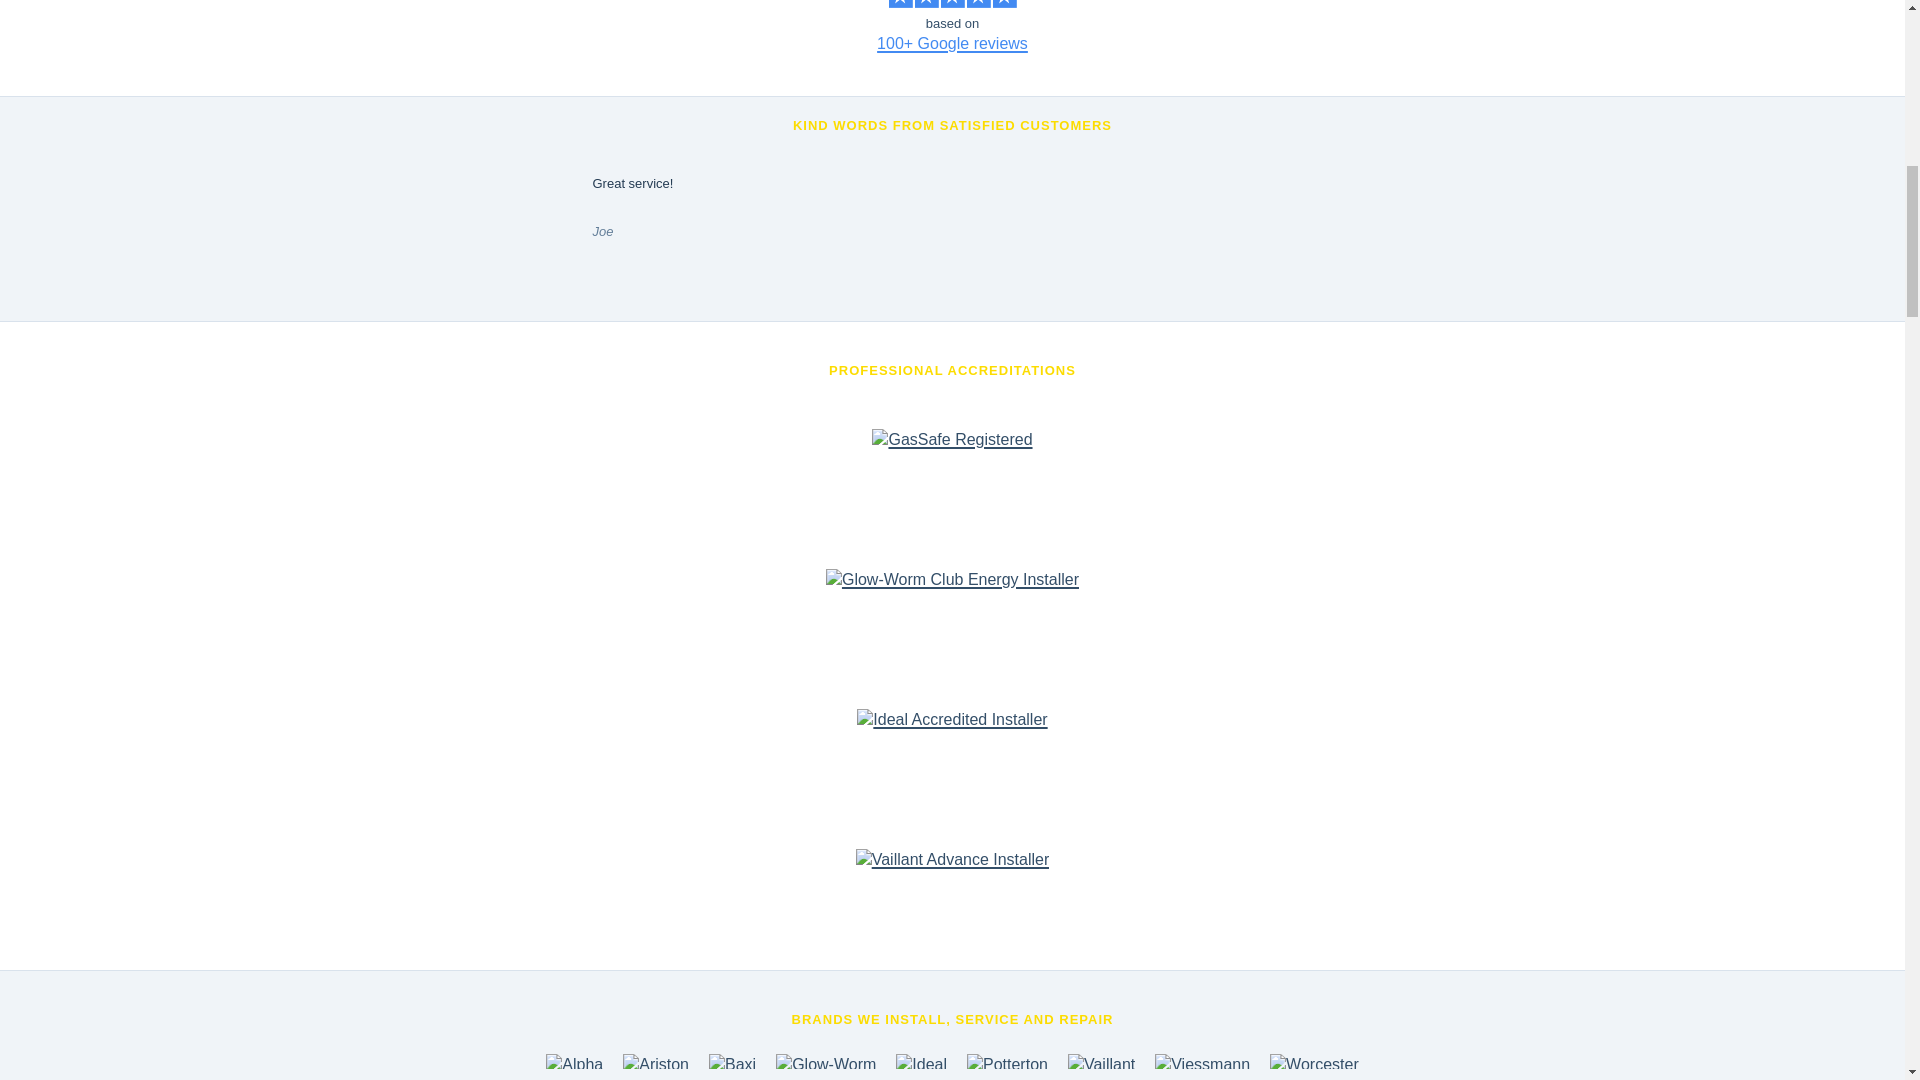 Image resolution: width=1920 pixels, height=1080 pixels. What do you see at coordinates (978, 4) in the screenshot?
I see `Star` at bounding box center [978, 4].